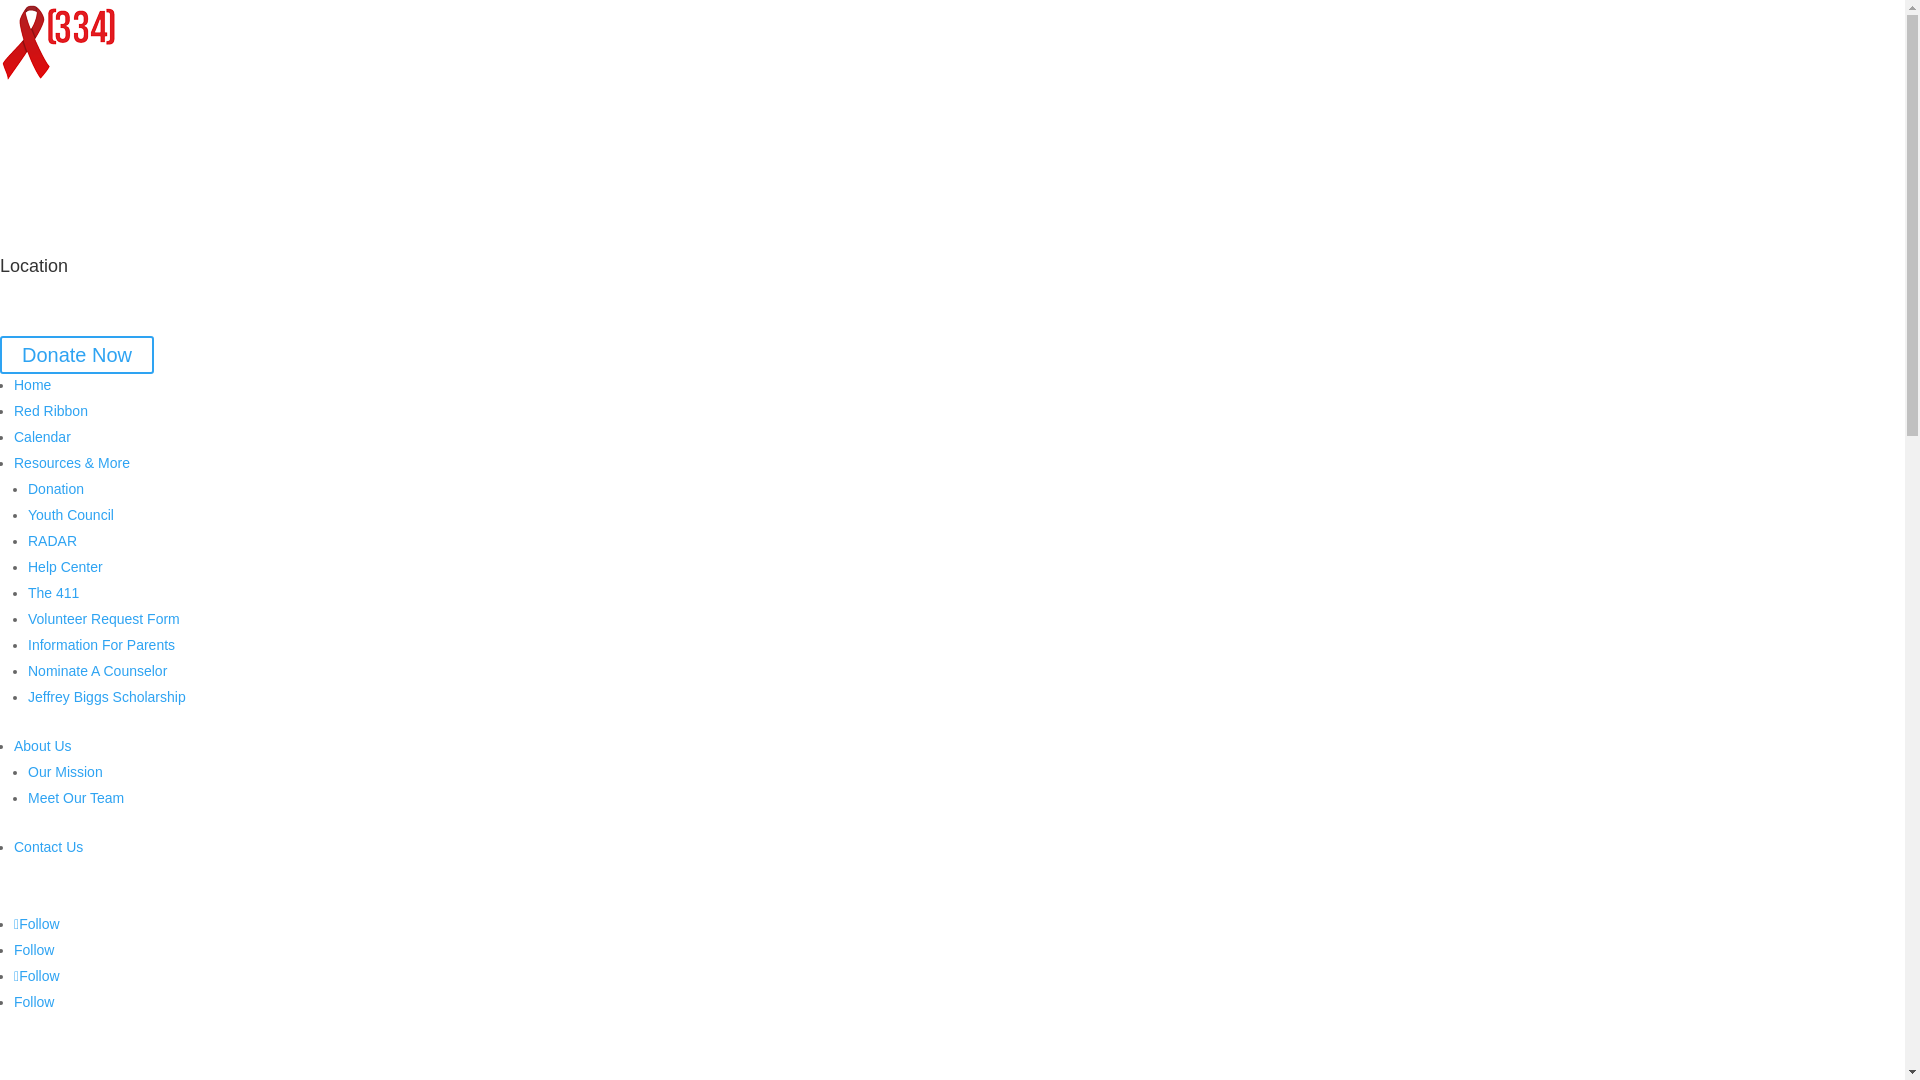 This screenshot has width=1920, height=1080. I want to click on RADAR, so click(52, 541).